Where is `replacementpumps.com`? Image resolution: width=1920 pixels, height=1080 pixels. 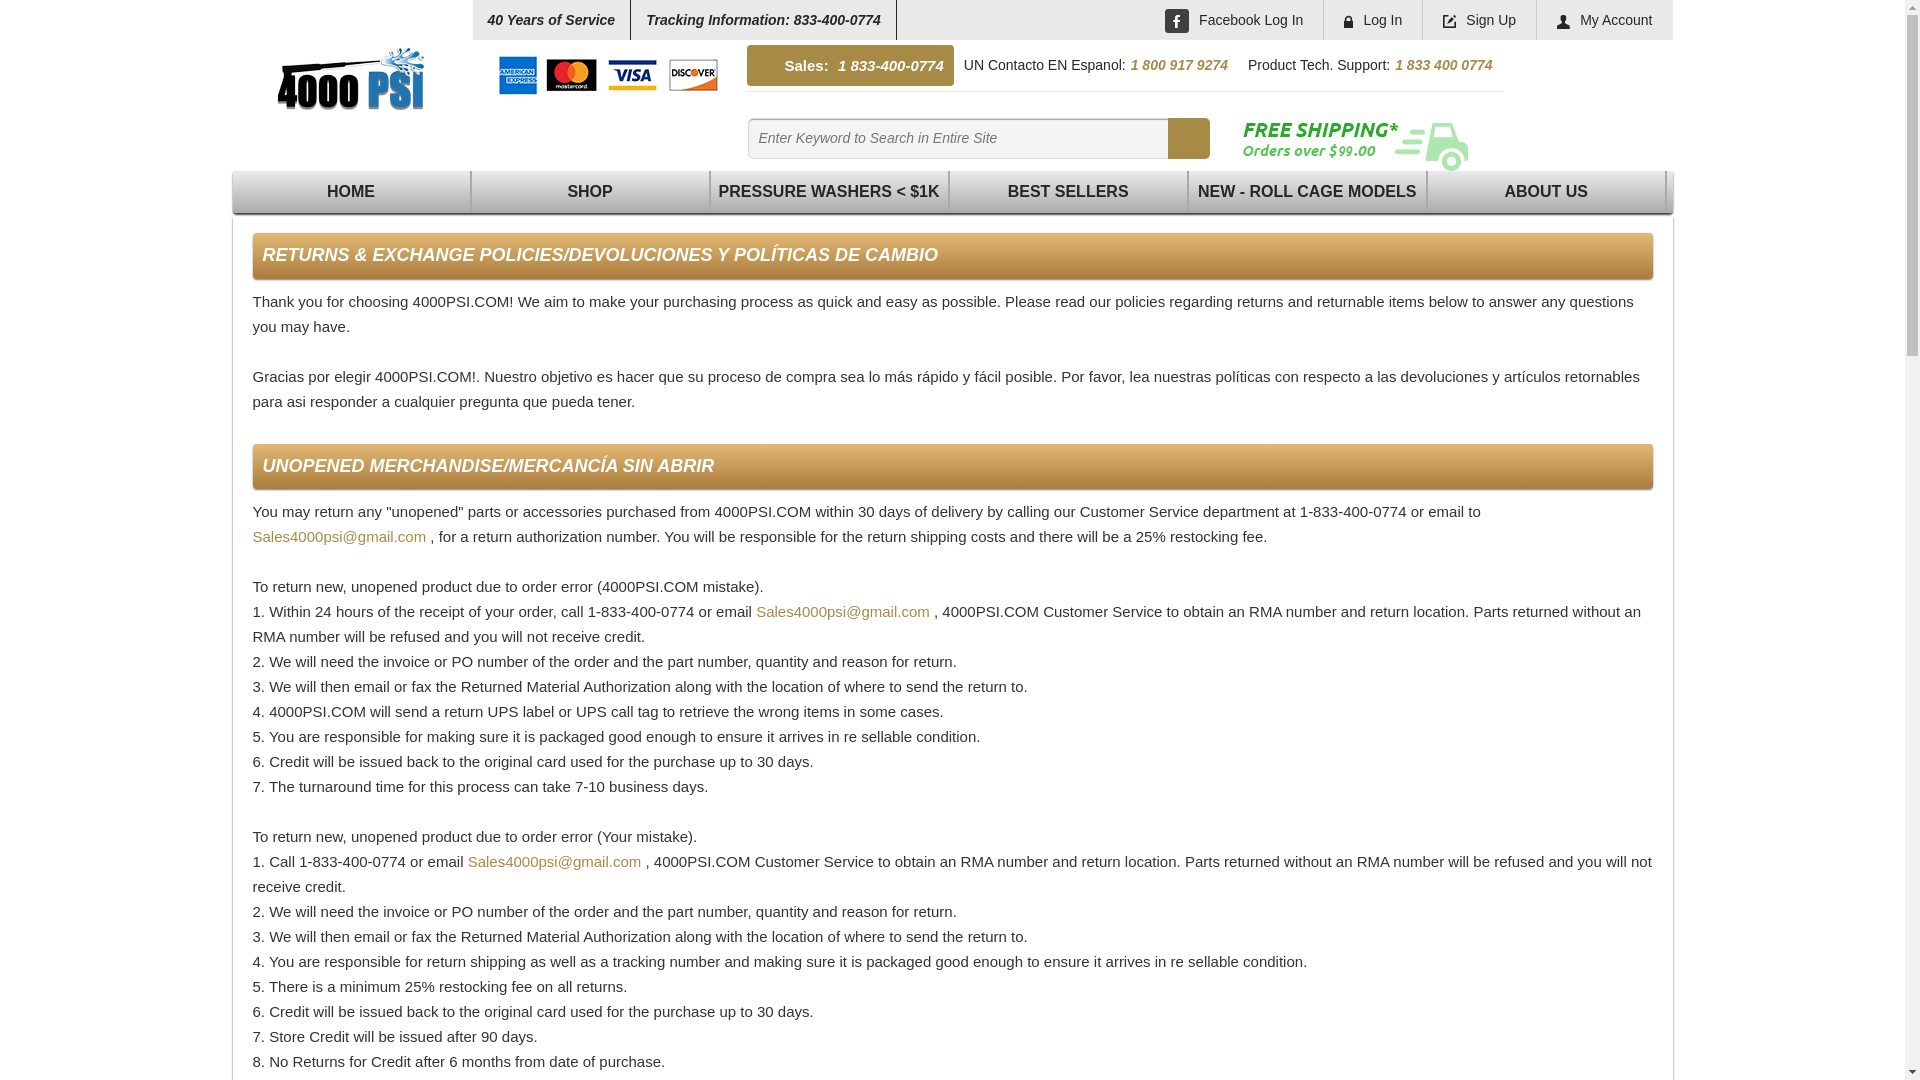
replacementpumps.com is located at coordinates (352, 80).